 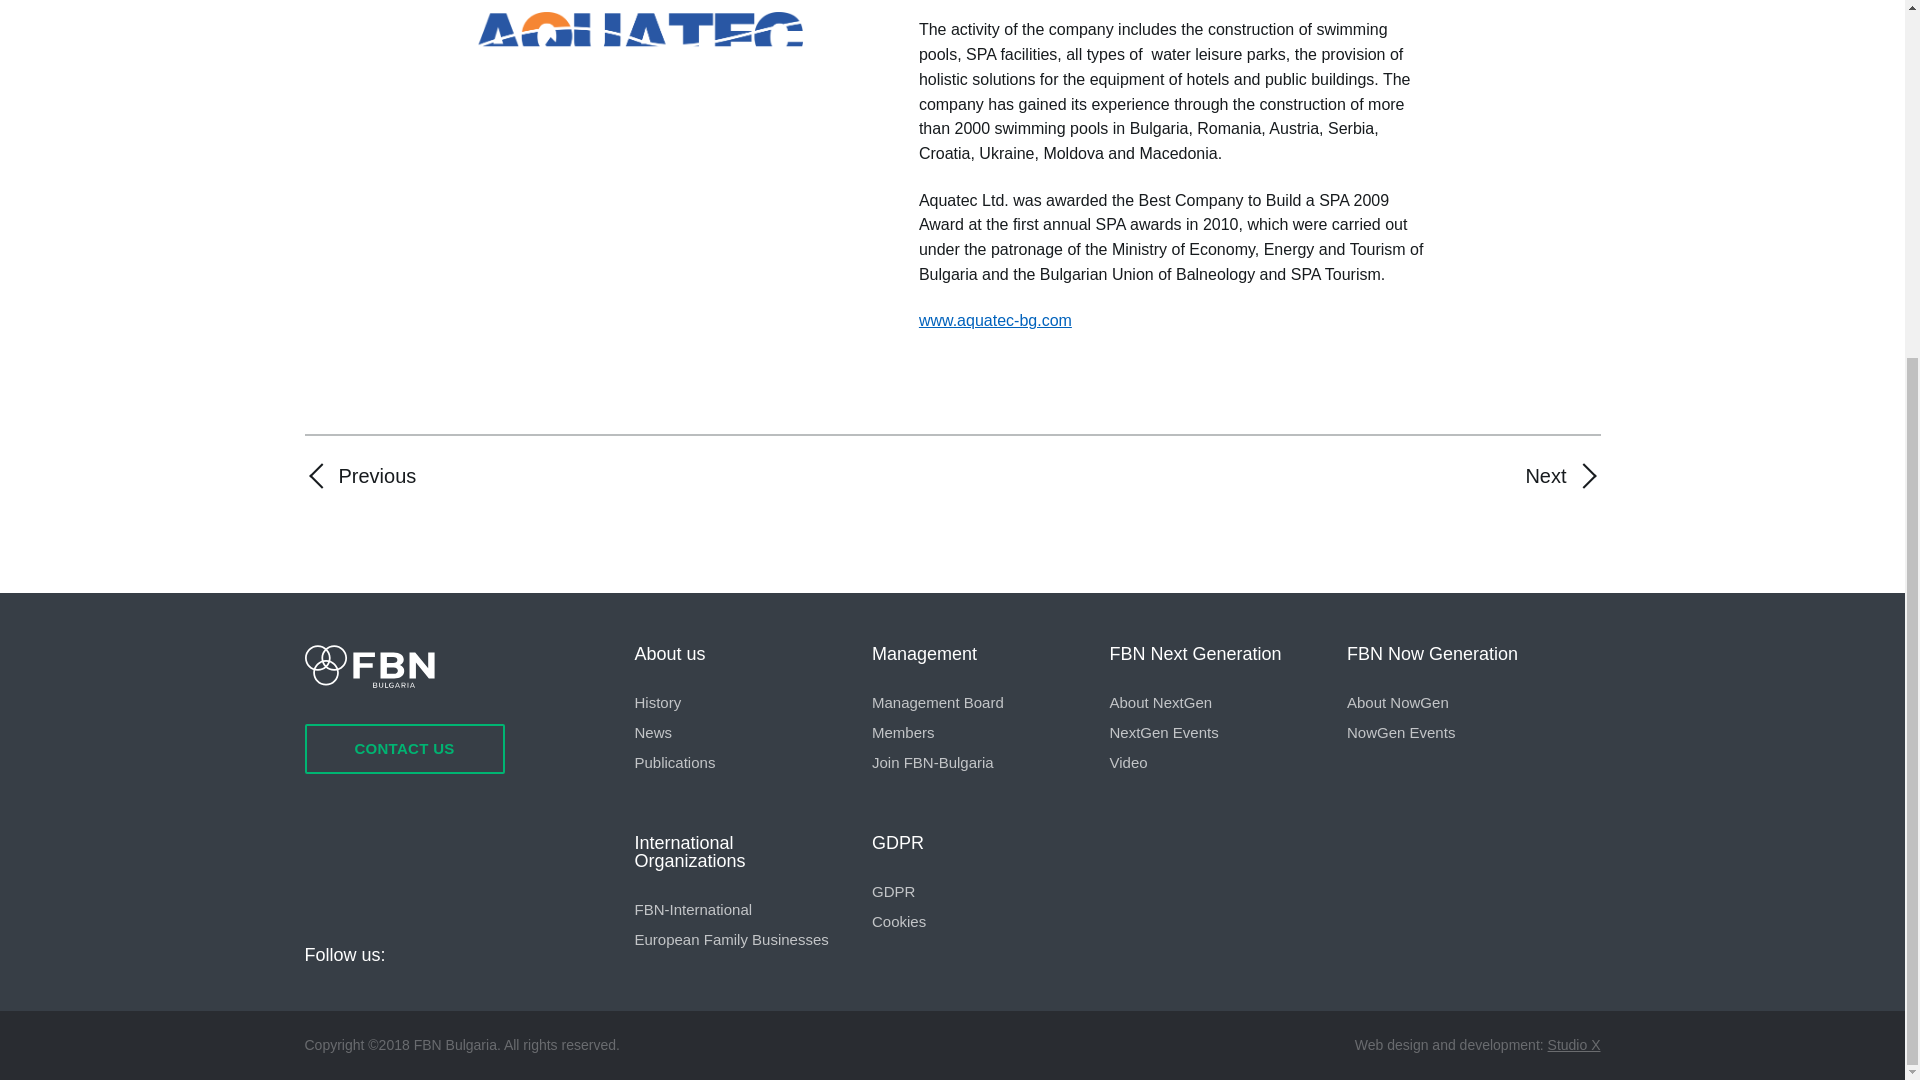 What do you see at coordinates (1450, 702) in the screenshot?
I see `About NowGen` at bounding box center [1450, 702].